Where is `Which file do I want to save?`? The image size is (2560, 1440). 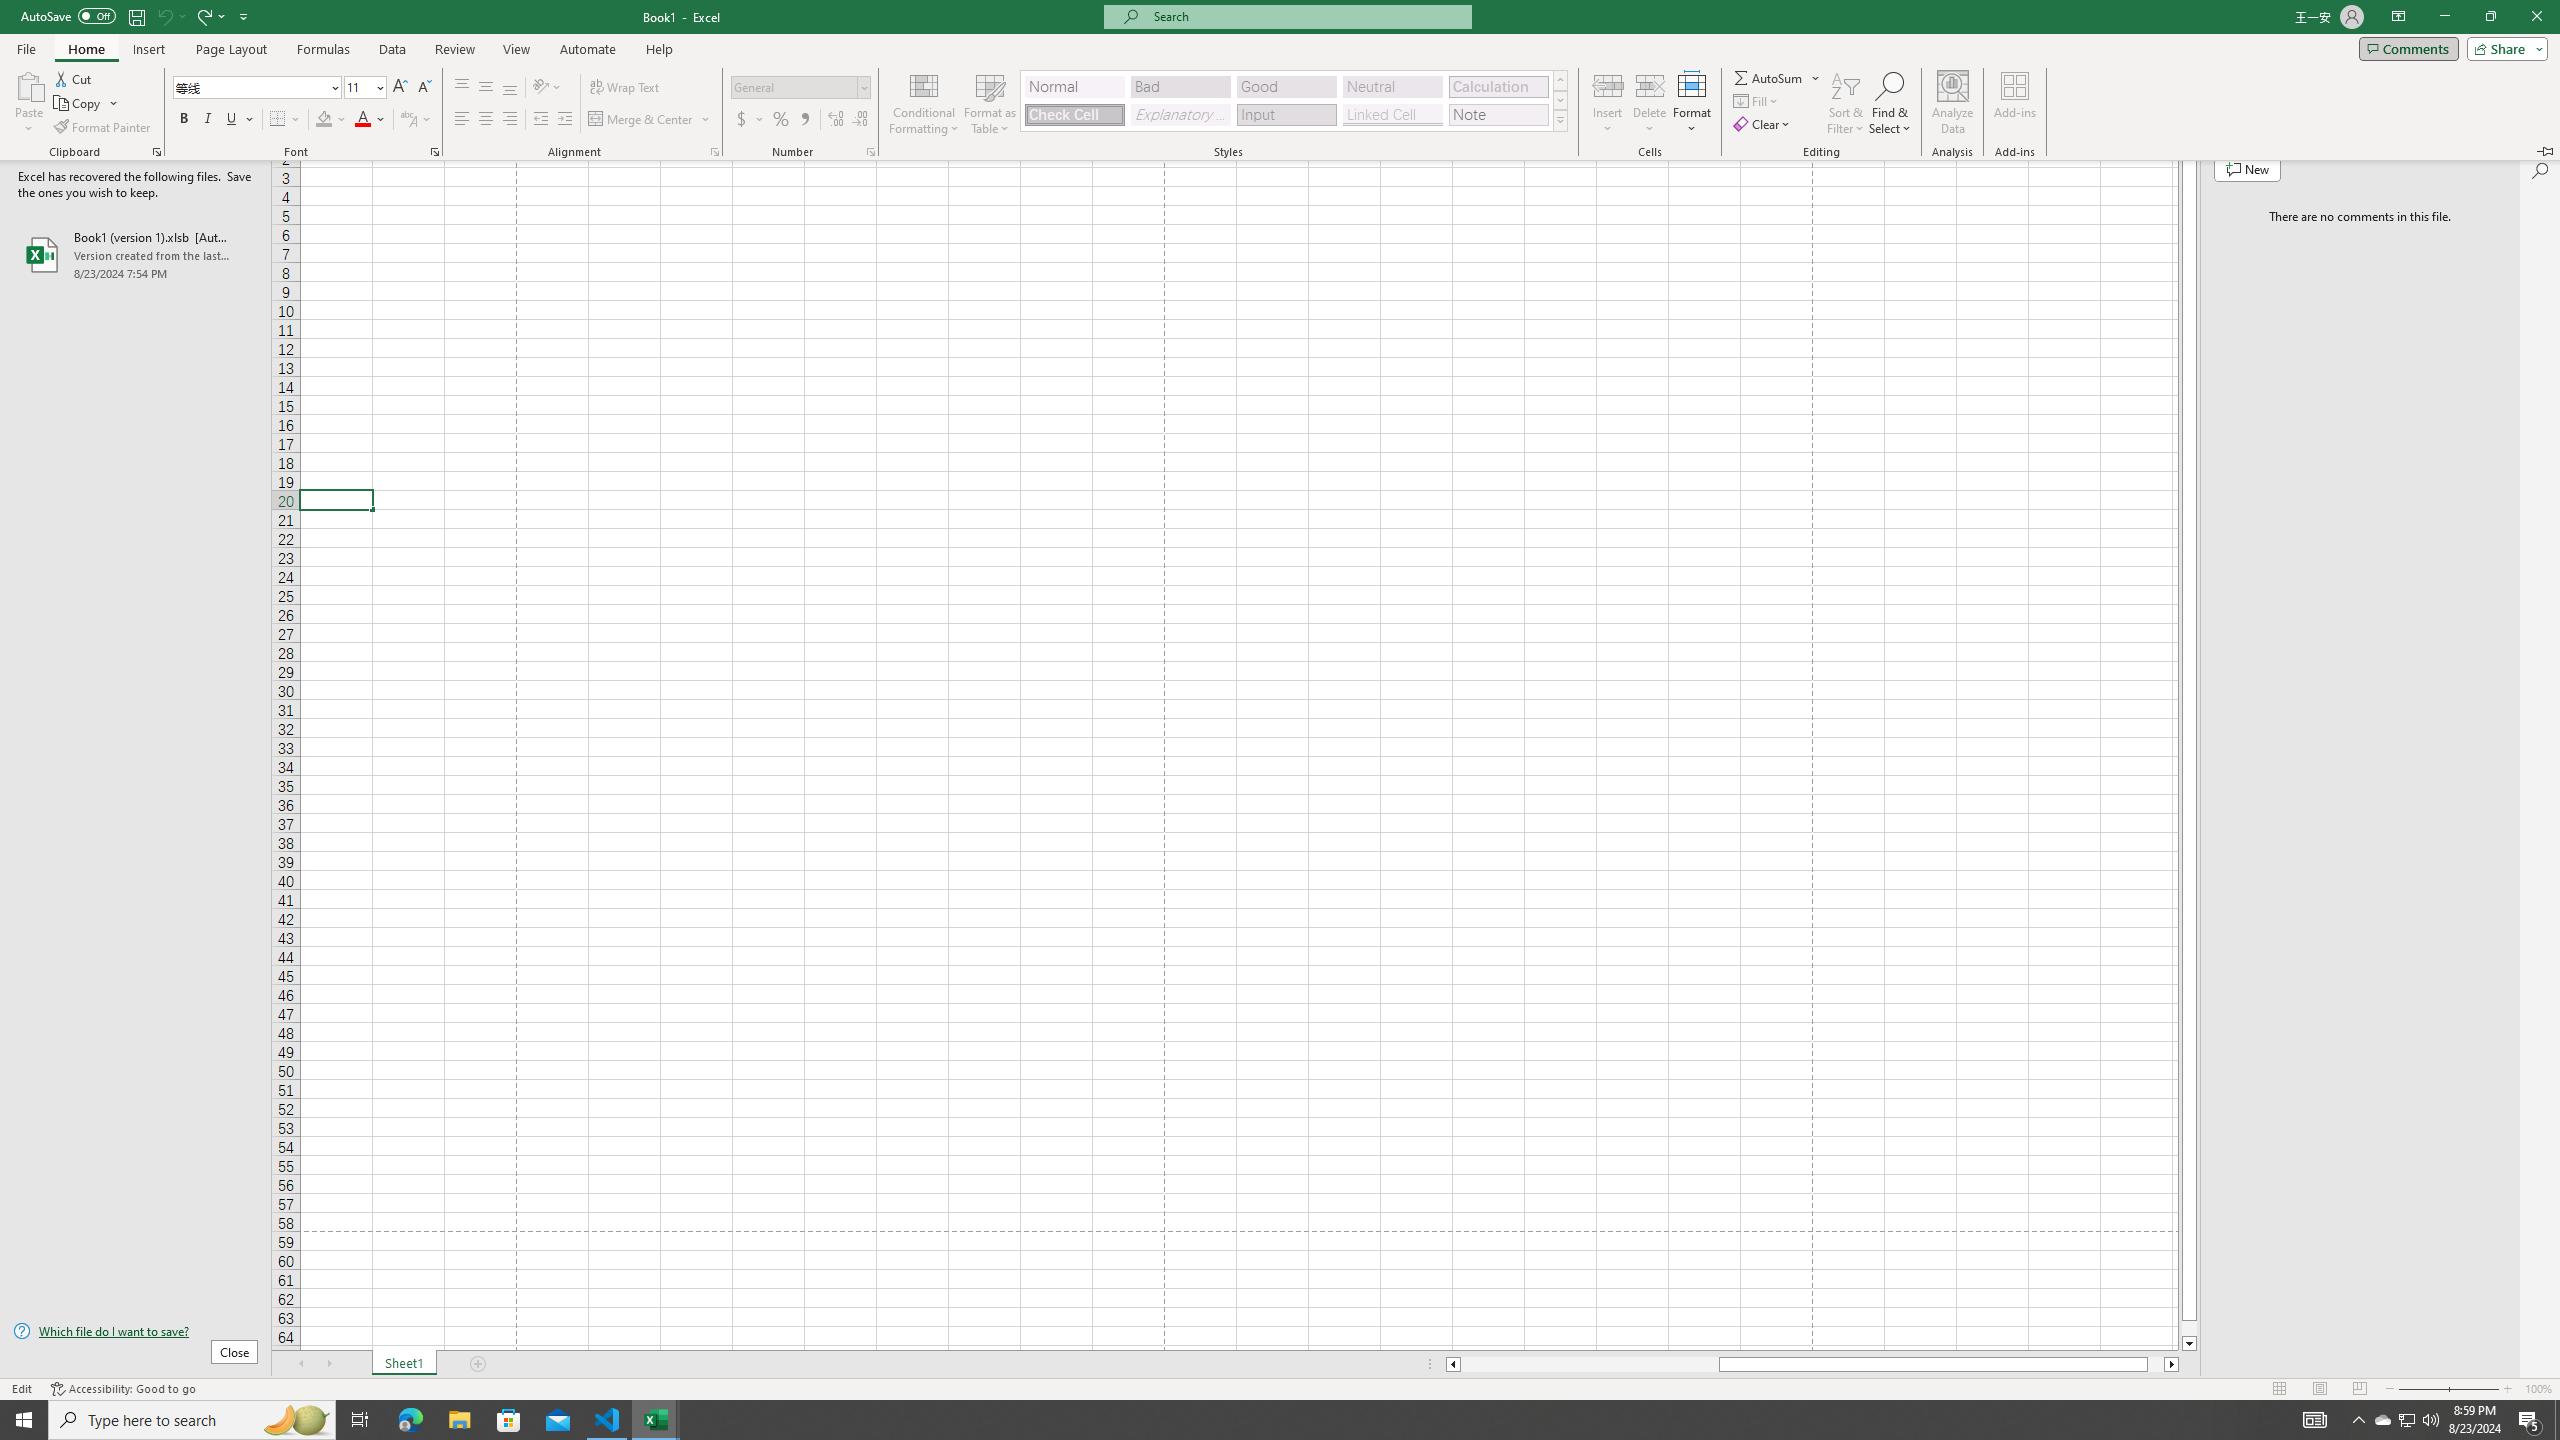
Which file do I want to save? is located at coordinates (135, 1332).